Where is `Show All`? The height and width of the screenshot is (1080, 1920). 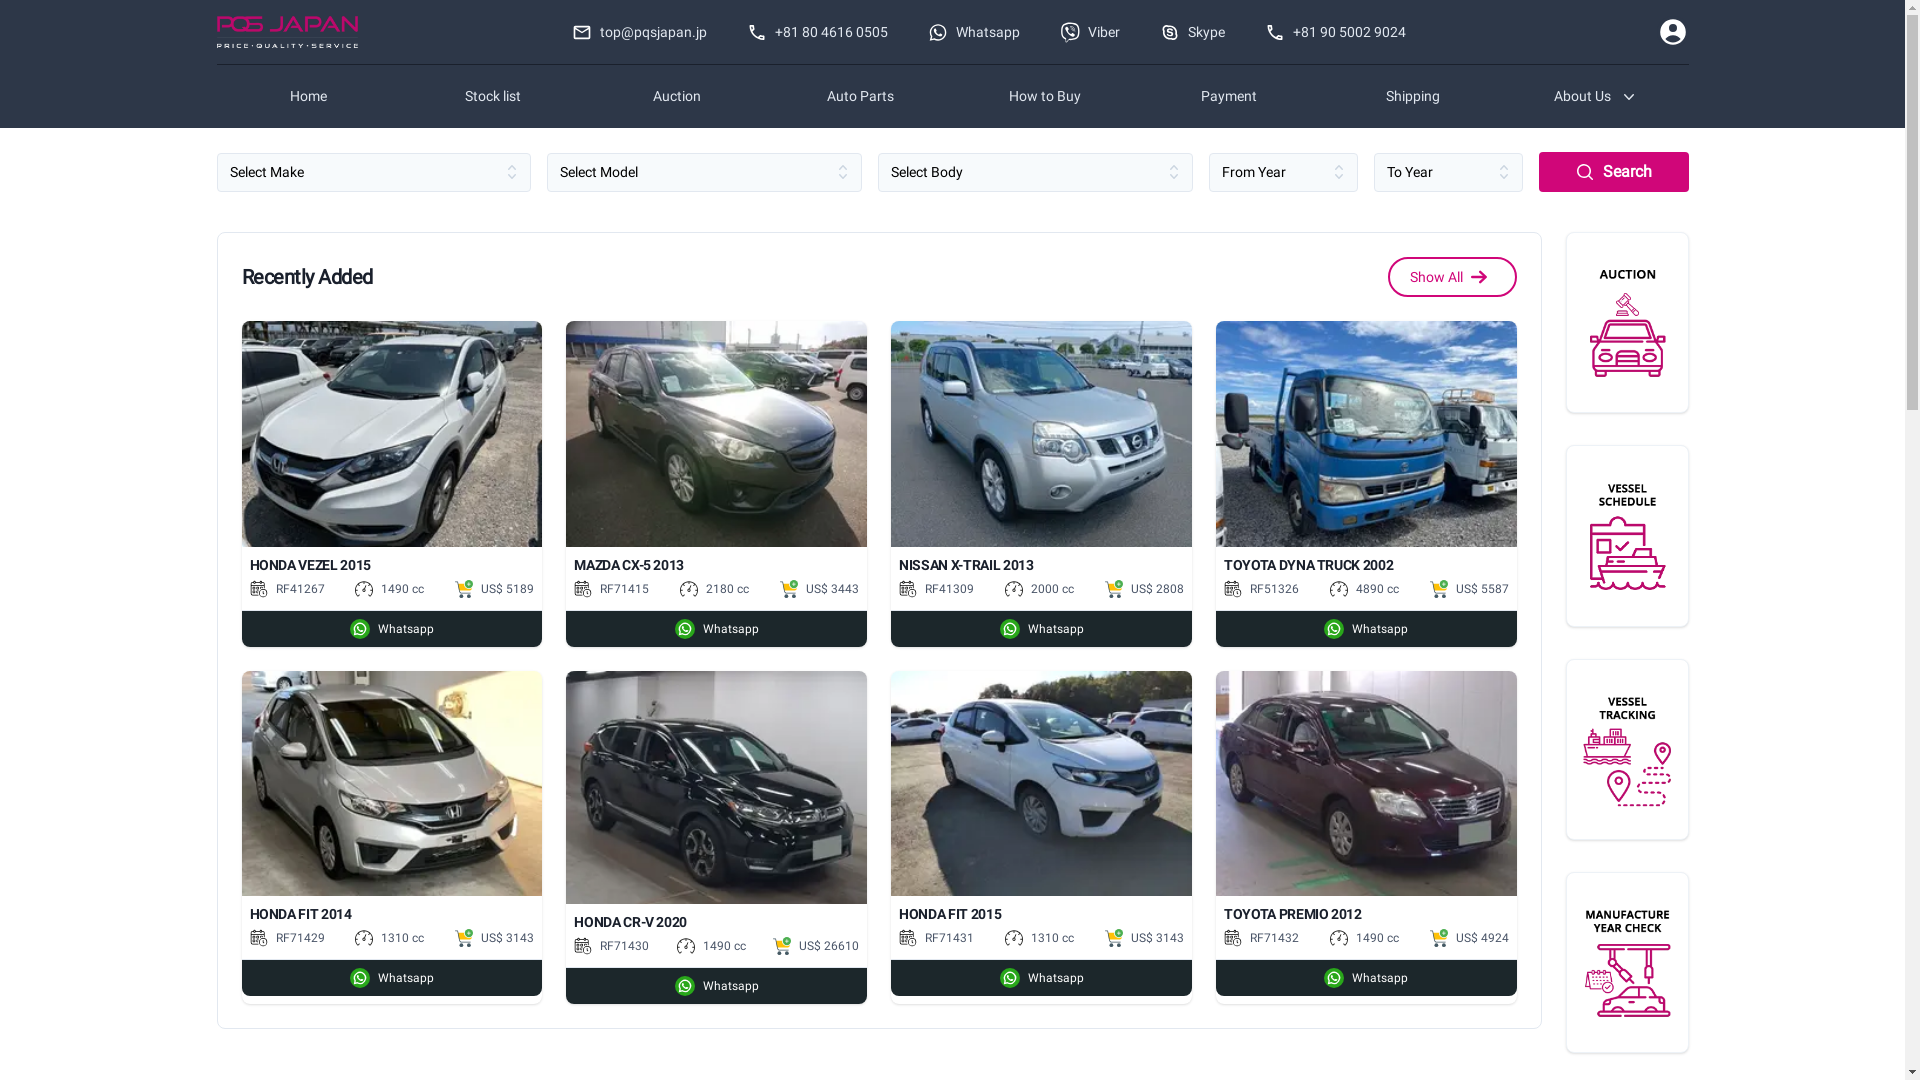 Show All is located at coordinates (1452, 277).